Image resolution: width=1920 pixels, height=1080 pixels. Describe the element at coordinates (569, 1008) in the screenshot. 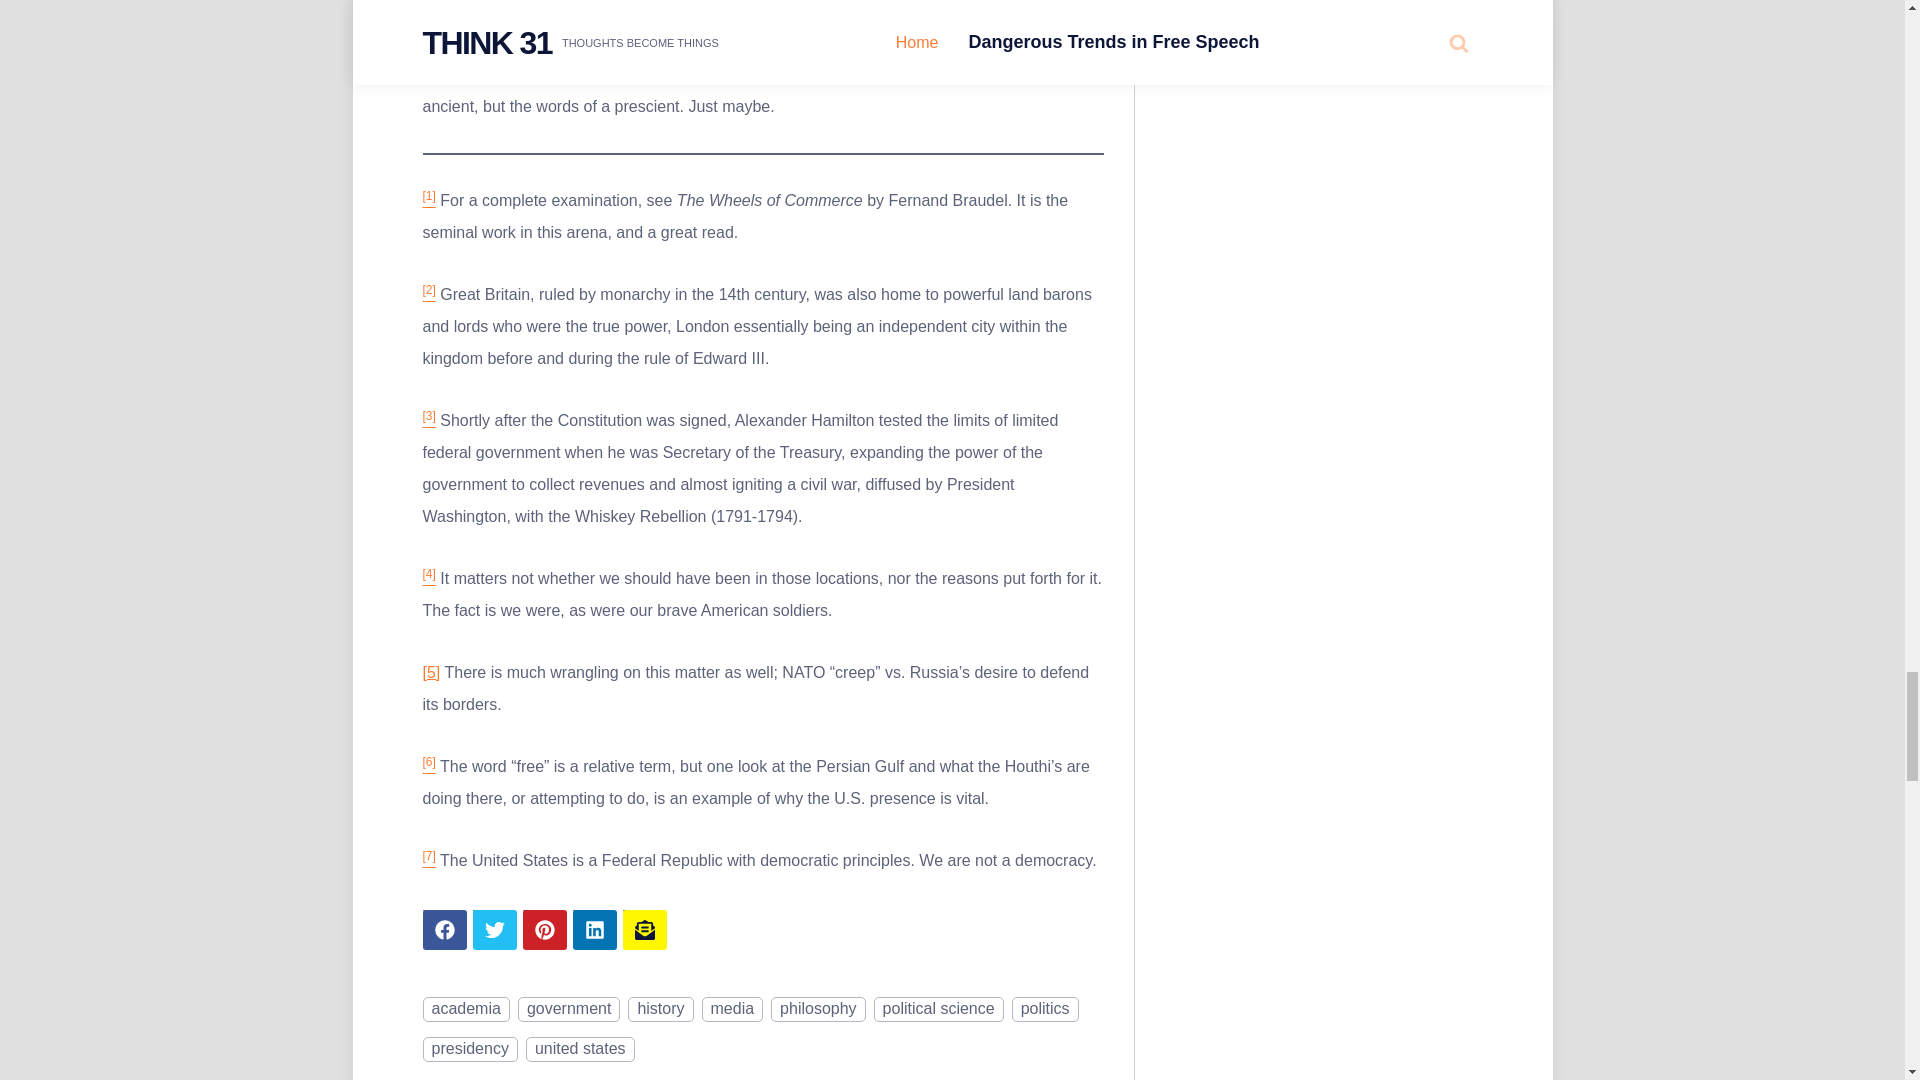

I see `government` at that location.